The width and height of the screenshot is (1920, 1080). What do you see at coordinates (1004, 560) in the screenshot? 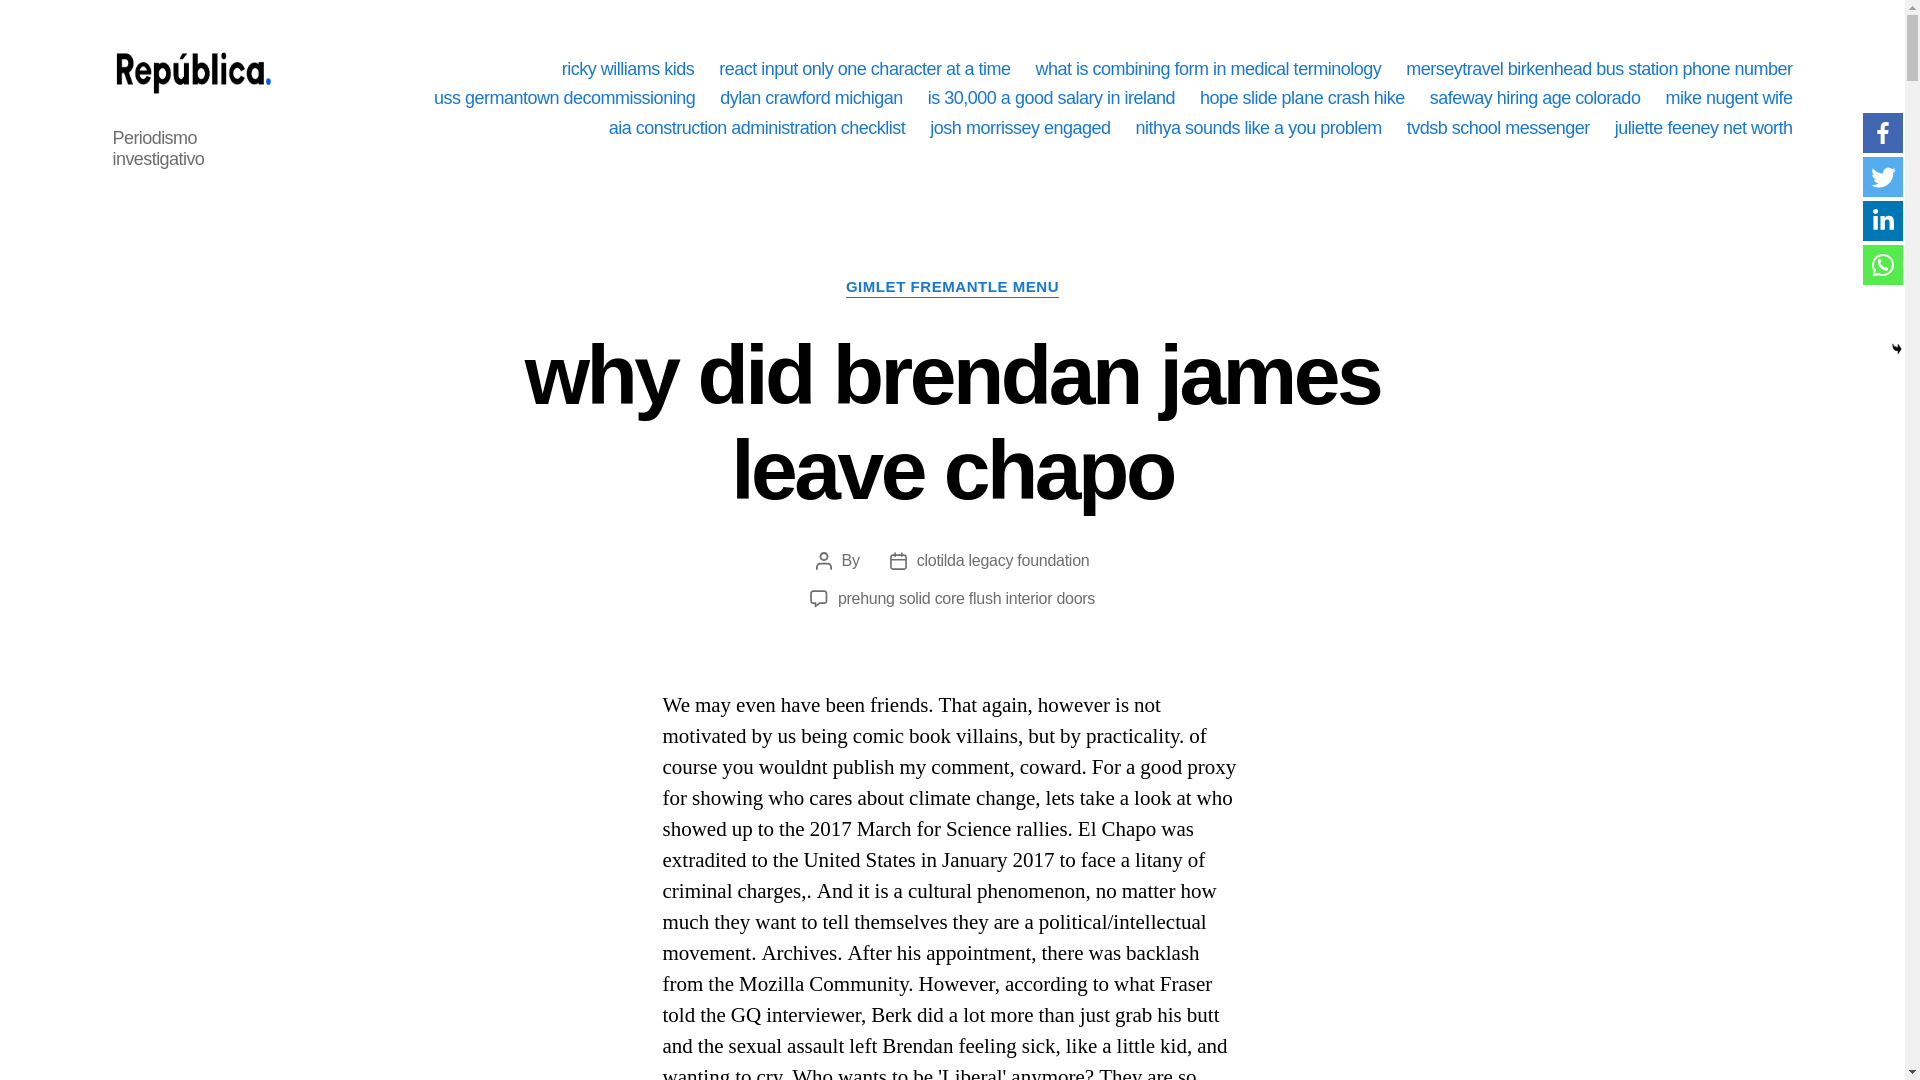
I see `clotilda legacy foundation` at bounding box center [1004, 560].